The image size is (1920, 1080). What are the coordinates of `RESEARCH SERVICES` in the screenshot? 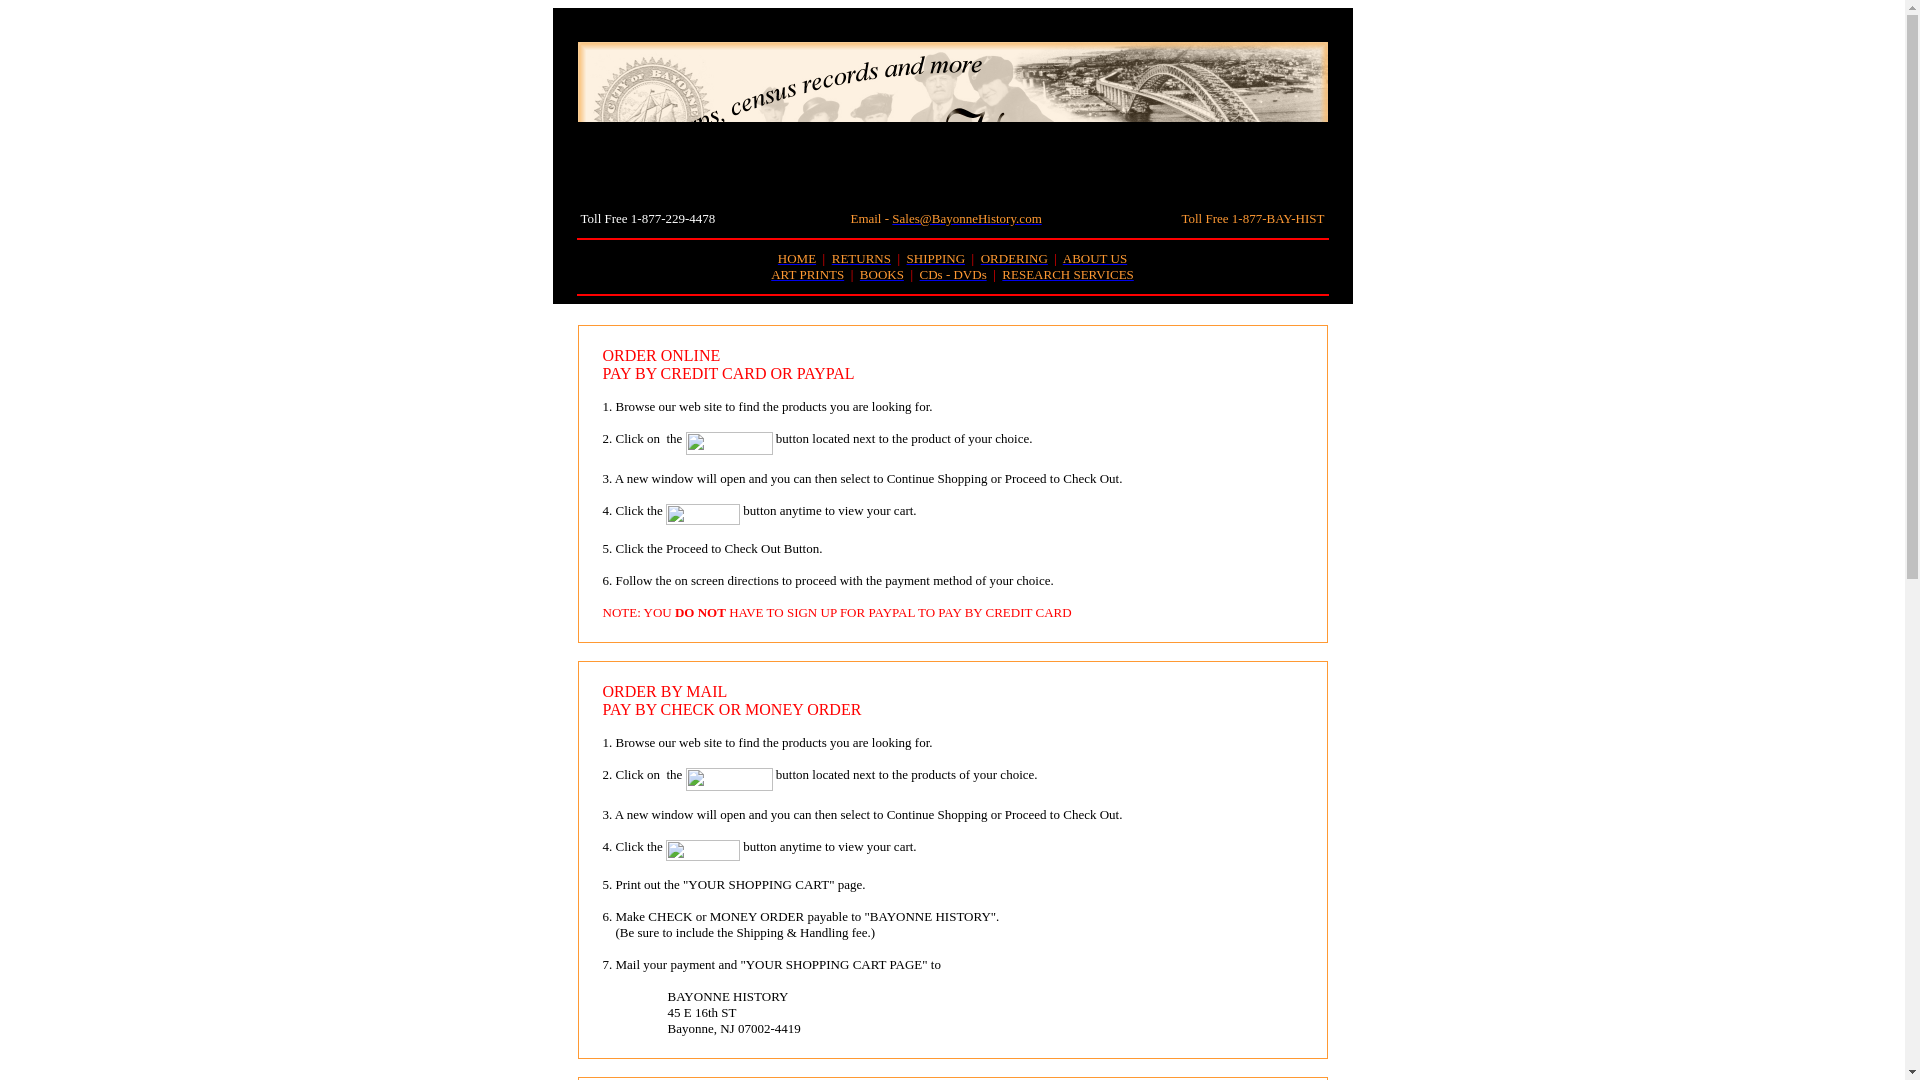 It's located at (1068, 274).